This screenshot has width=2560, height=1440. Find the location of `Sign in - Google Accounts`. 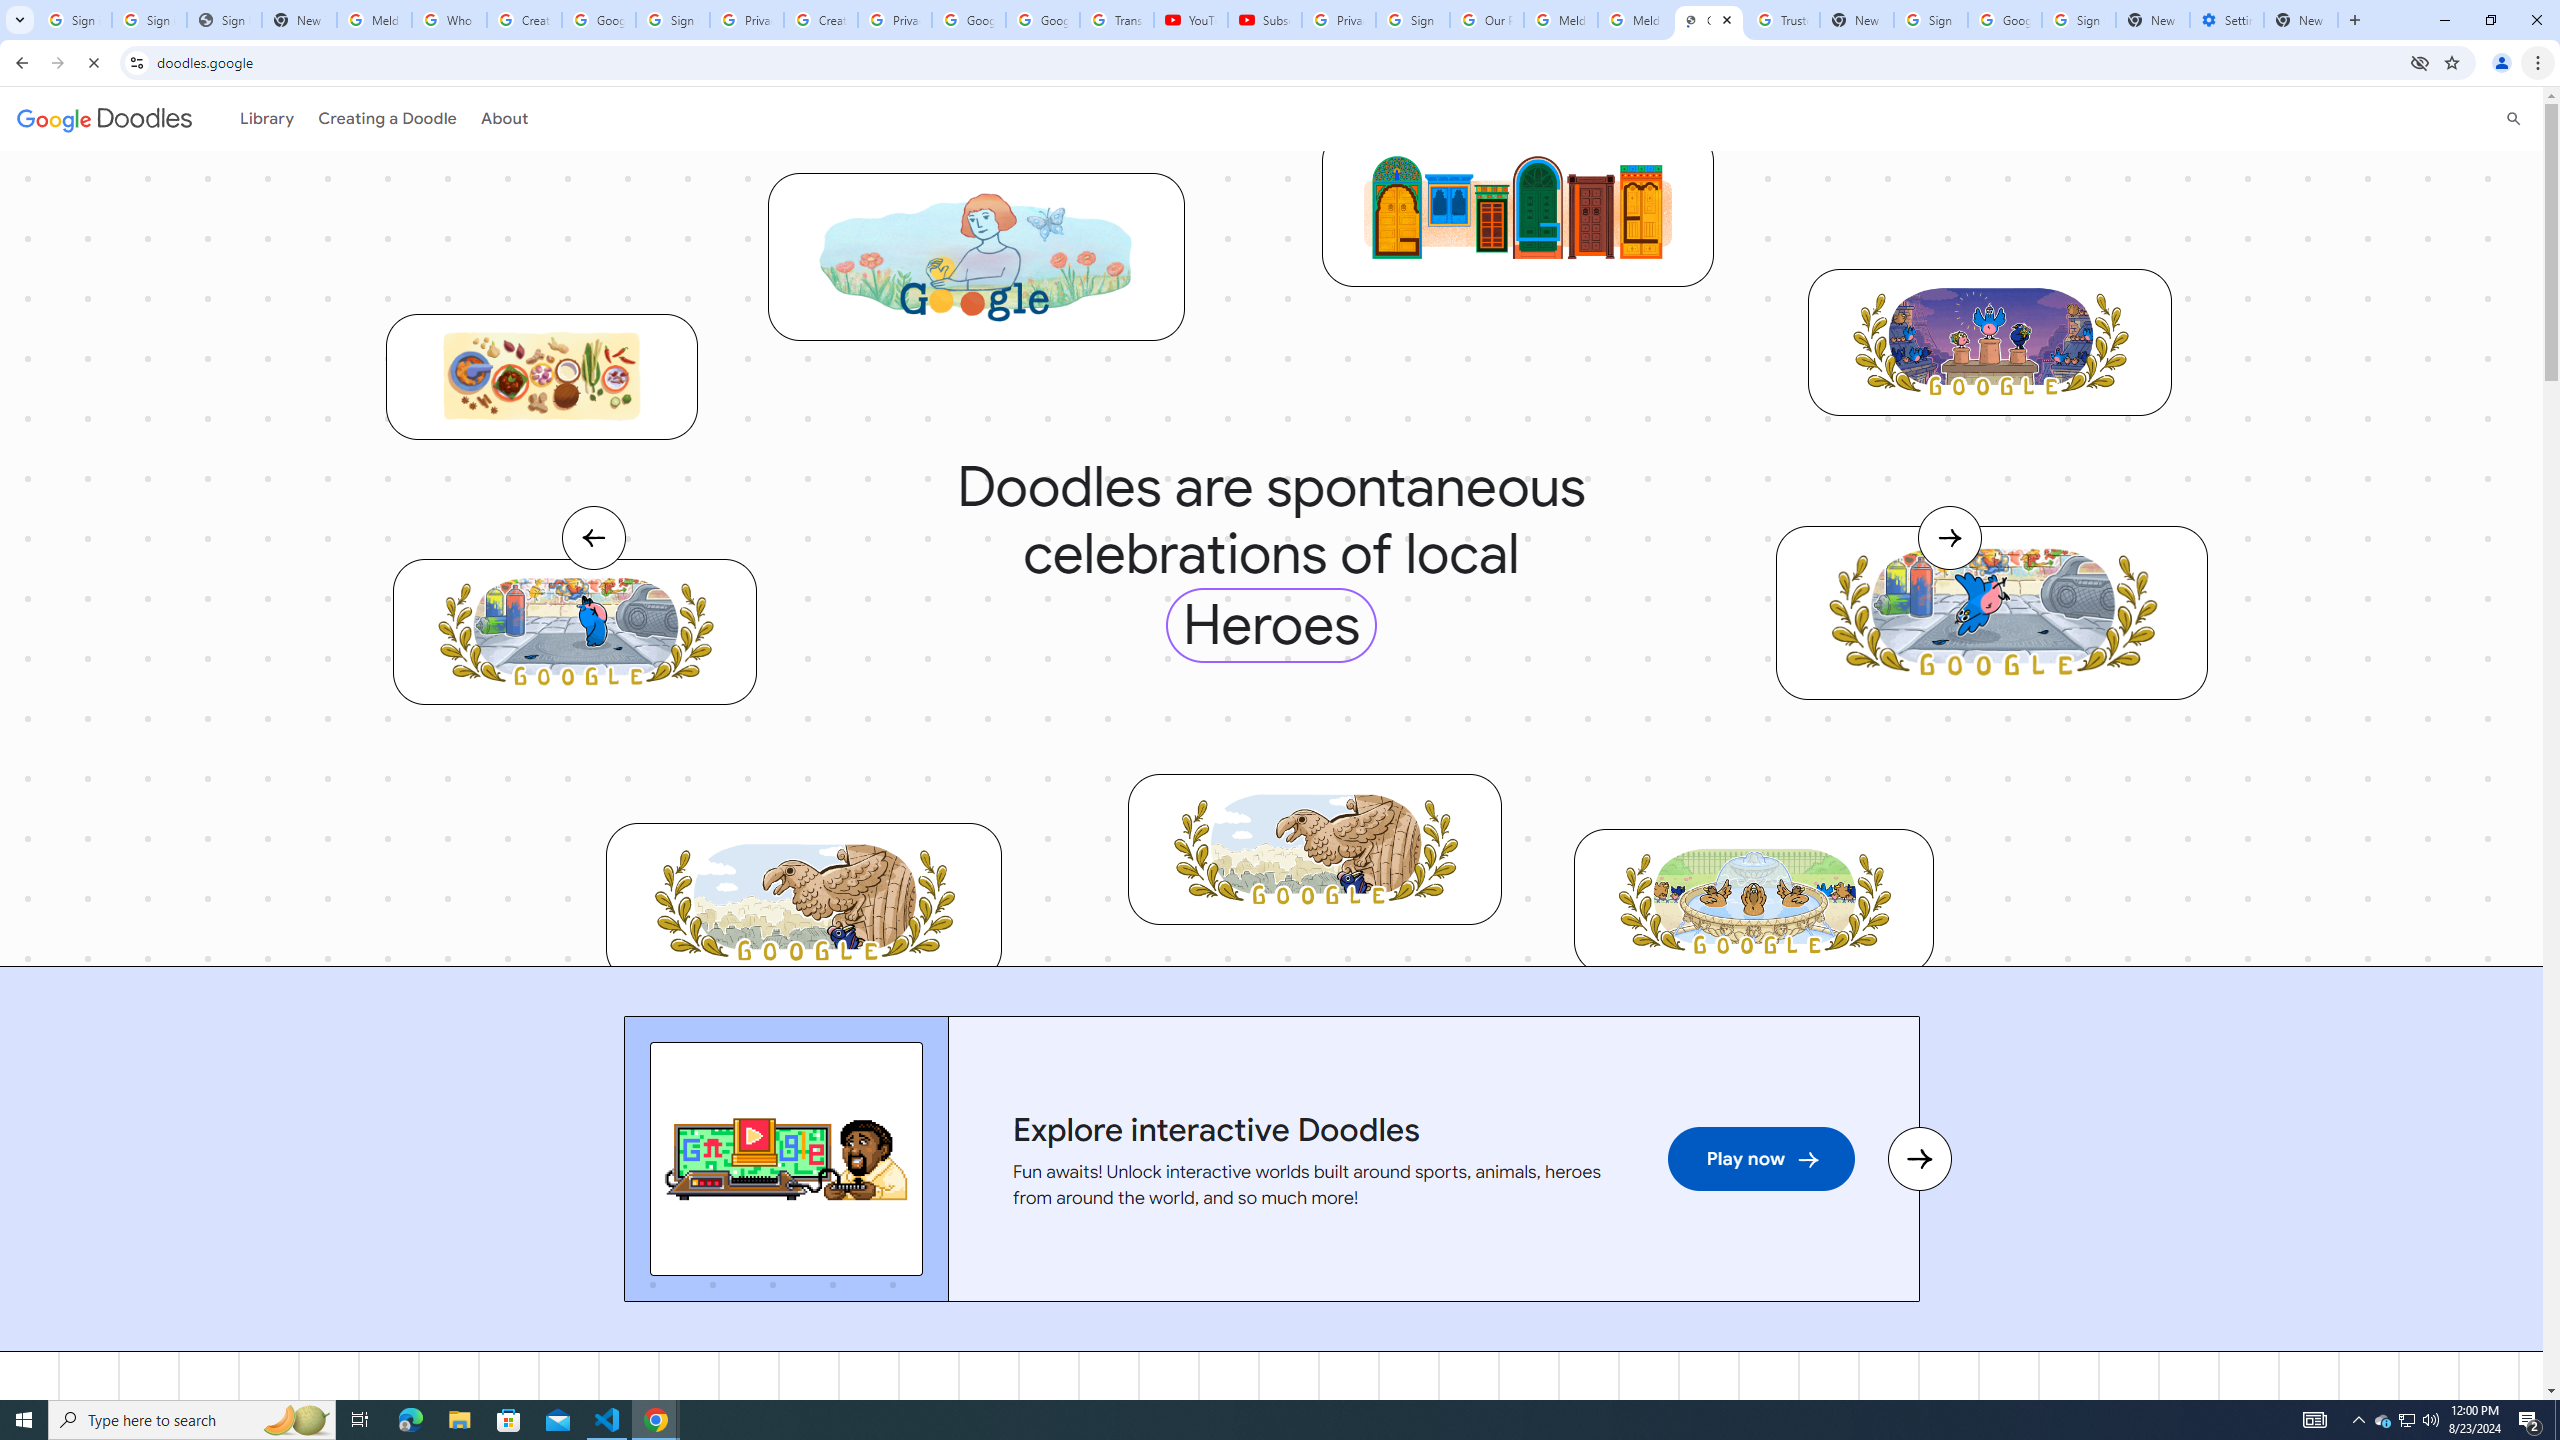

Sign in - Google Accounts is located at coordinates (1930, 20).